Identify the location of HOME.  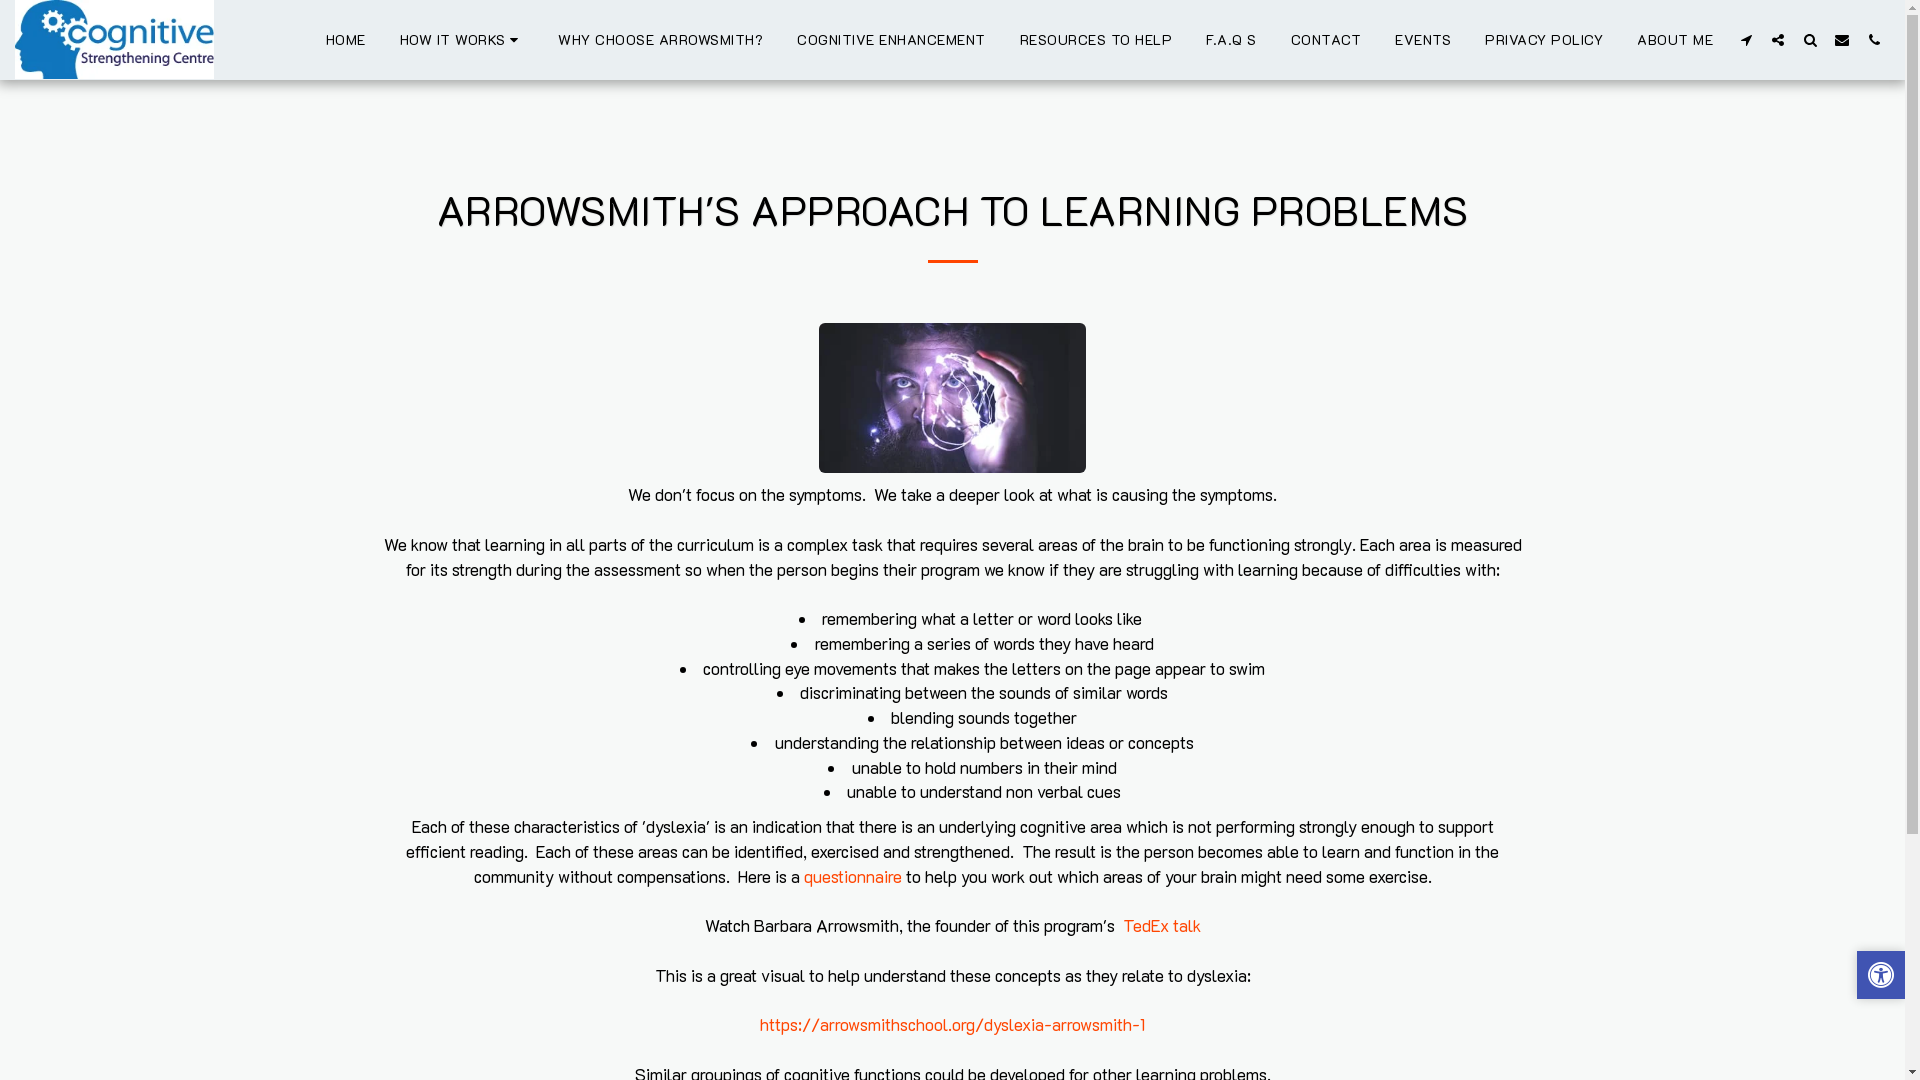
(346, 39).